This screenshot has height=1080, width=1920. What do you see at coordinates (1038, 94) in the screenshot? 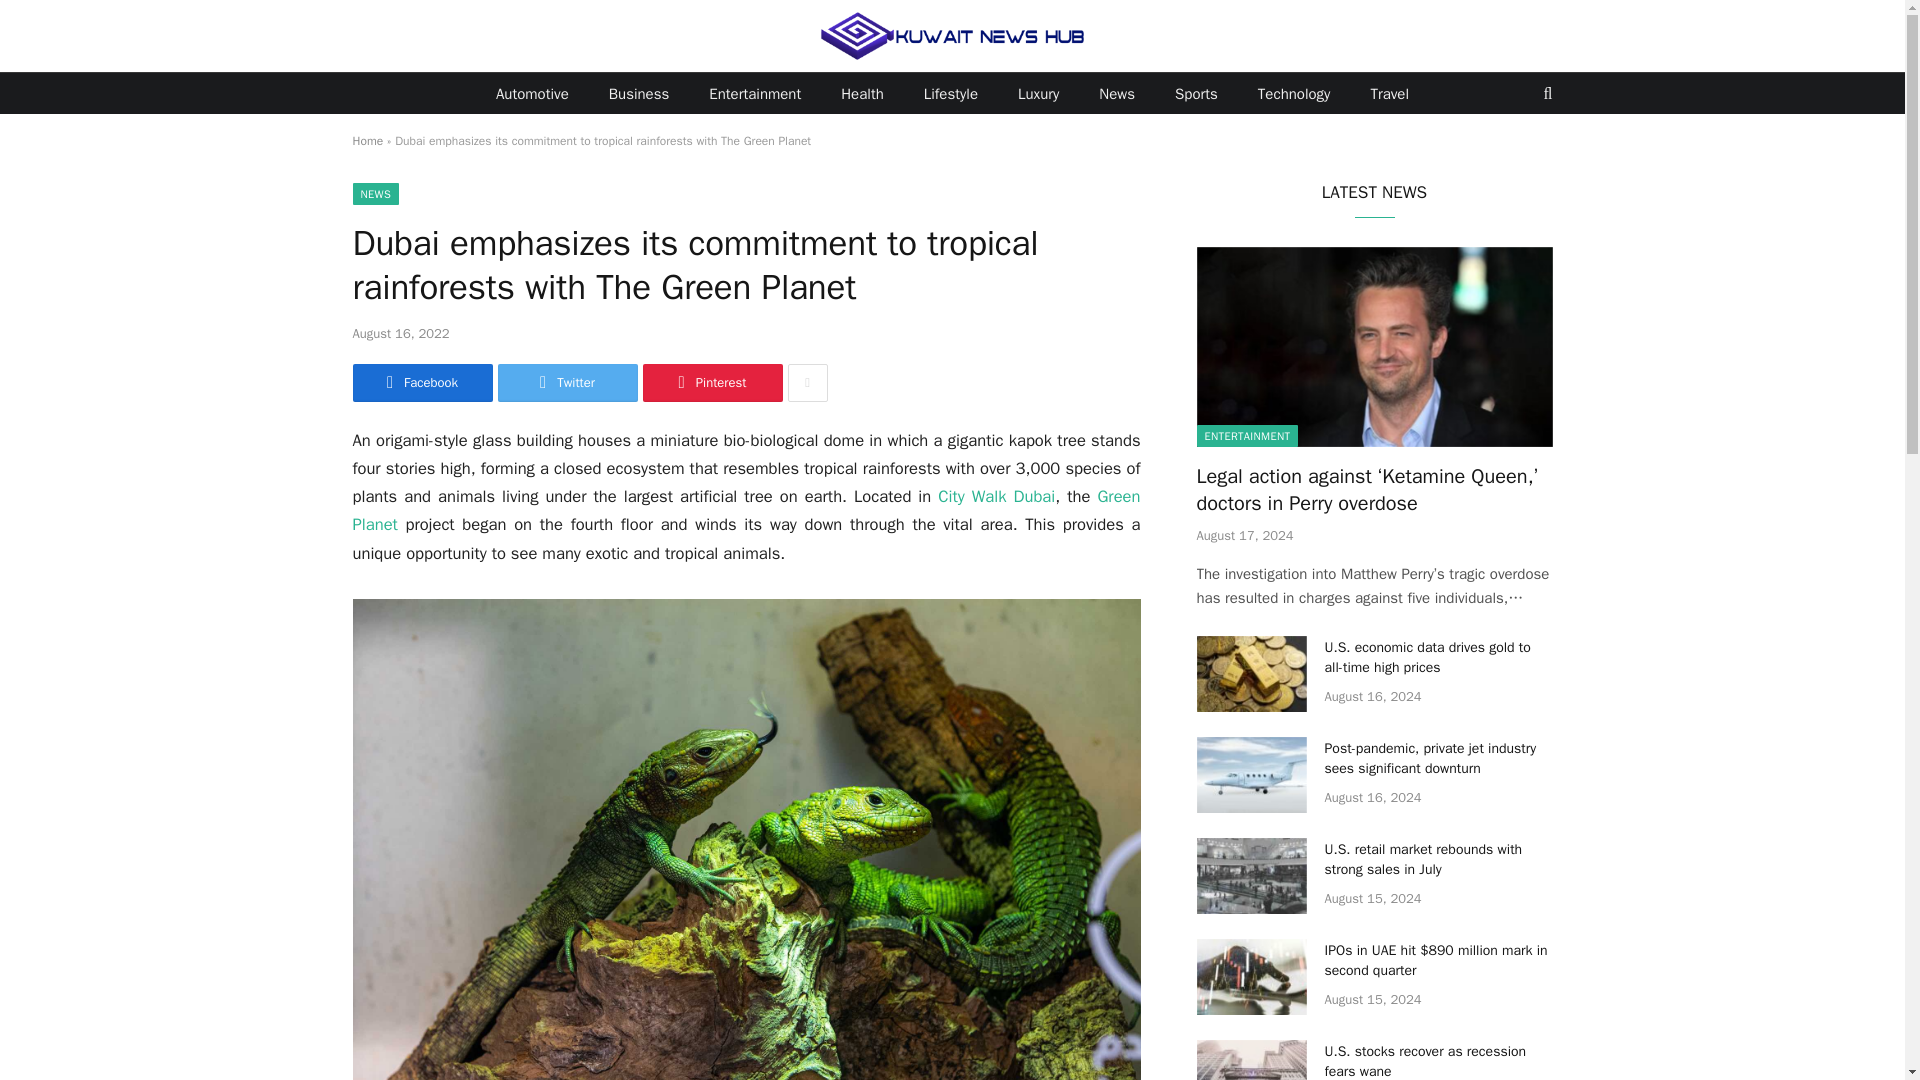
I see `Luxury` at bounding box center [1038, 94].